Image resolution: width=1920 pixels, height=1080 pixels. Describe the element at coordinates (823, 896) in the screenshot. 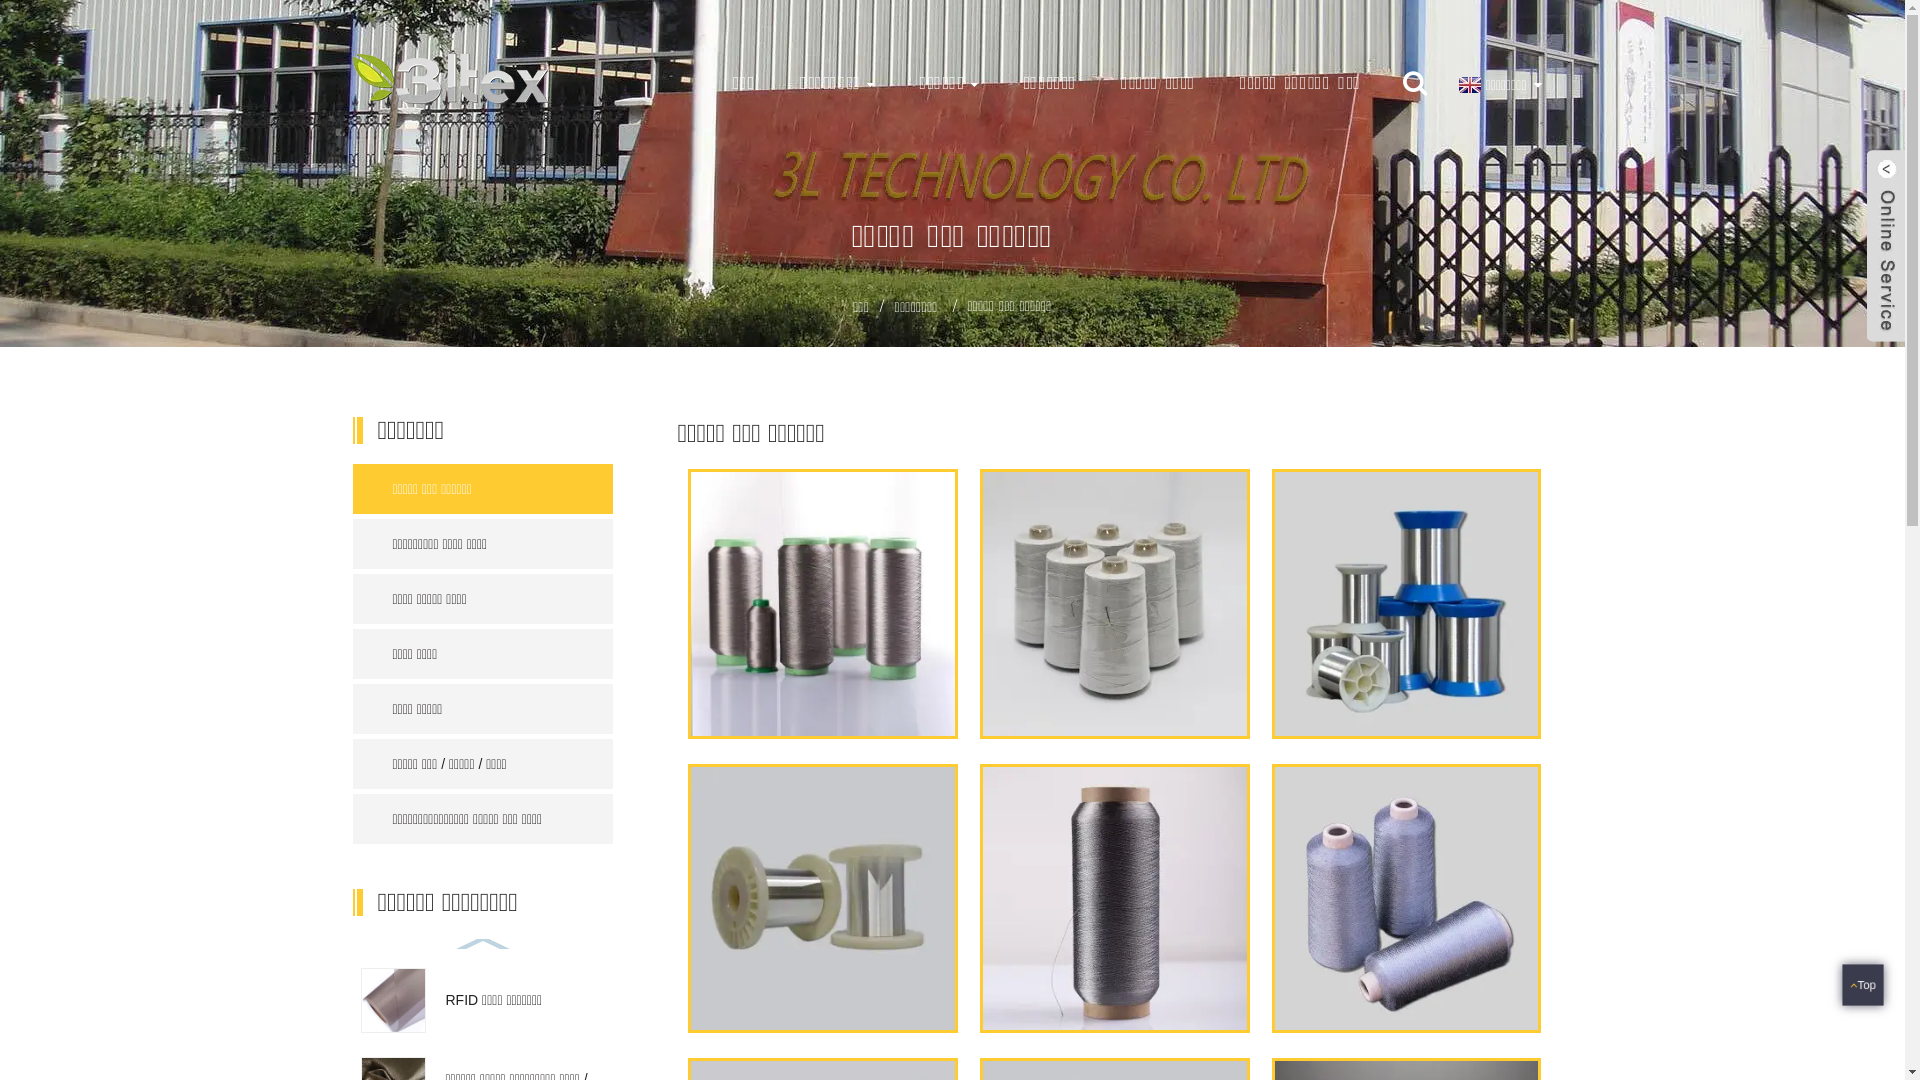

I see `extra fine silver plated wire` at that location.